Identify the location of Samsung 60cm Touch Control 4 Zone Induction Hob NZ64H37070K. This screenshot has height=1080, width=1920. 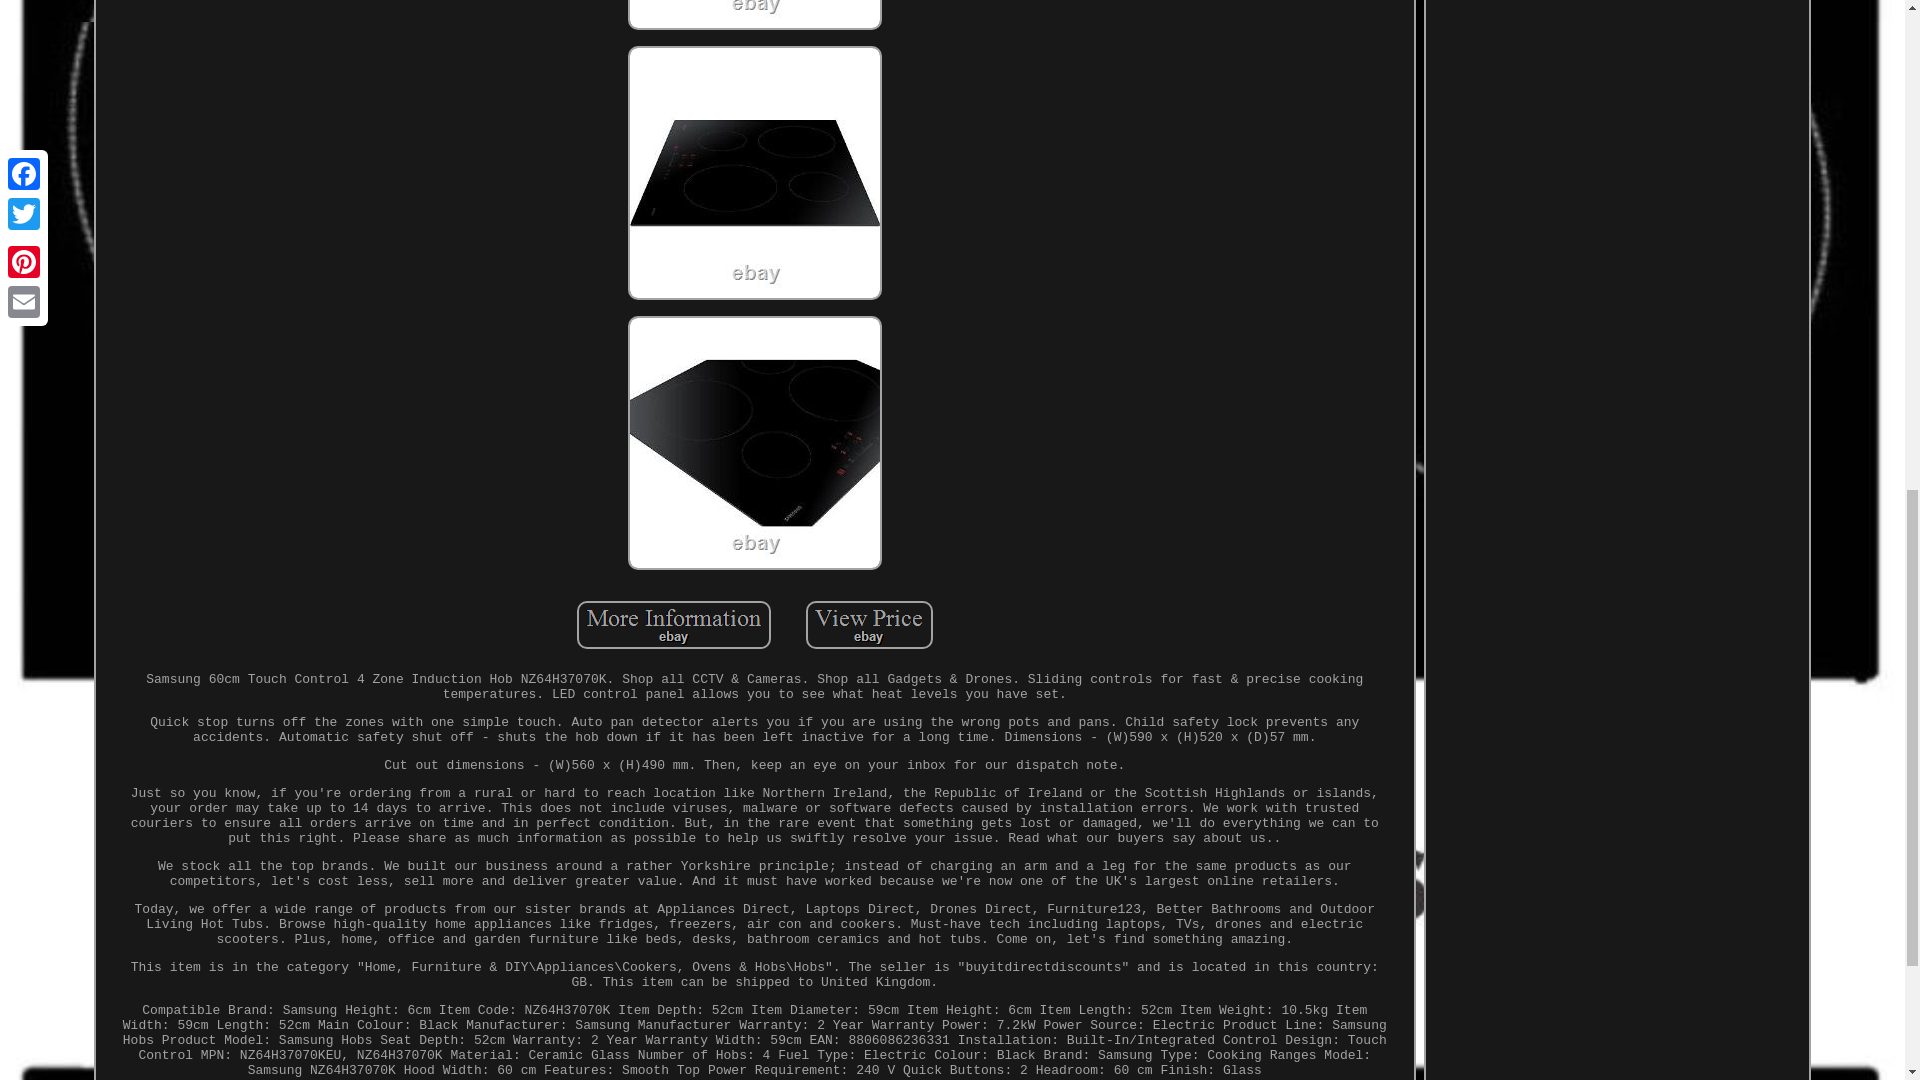
(754, 173).